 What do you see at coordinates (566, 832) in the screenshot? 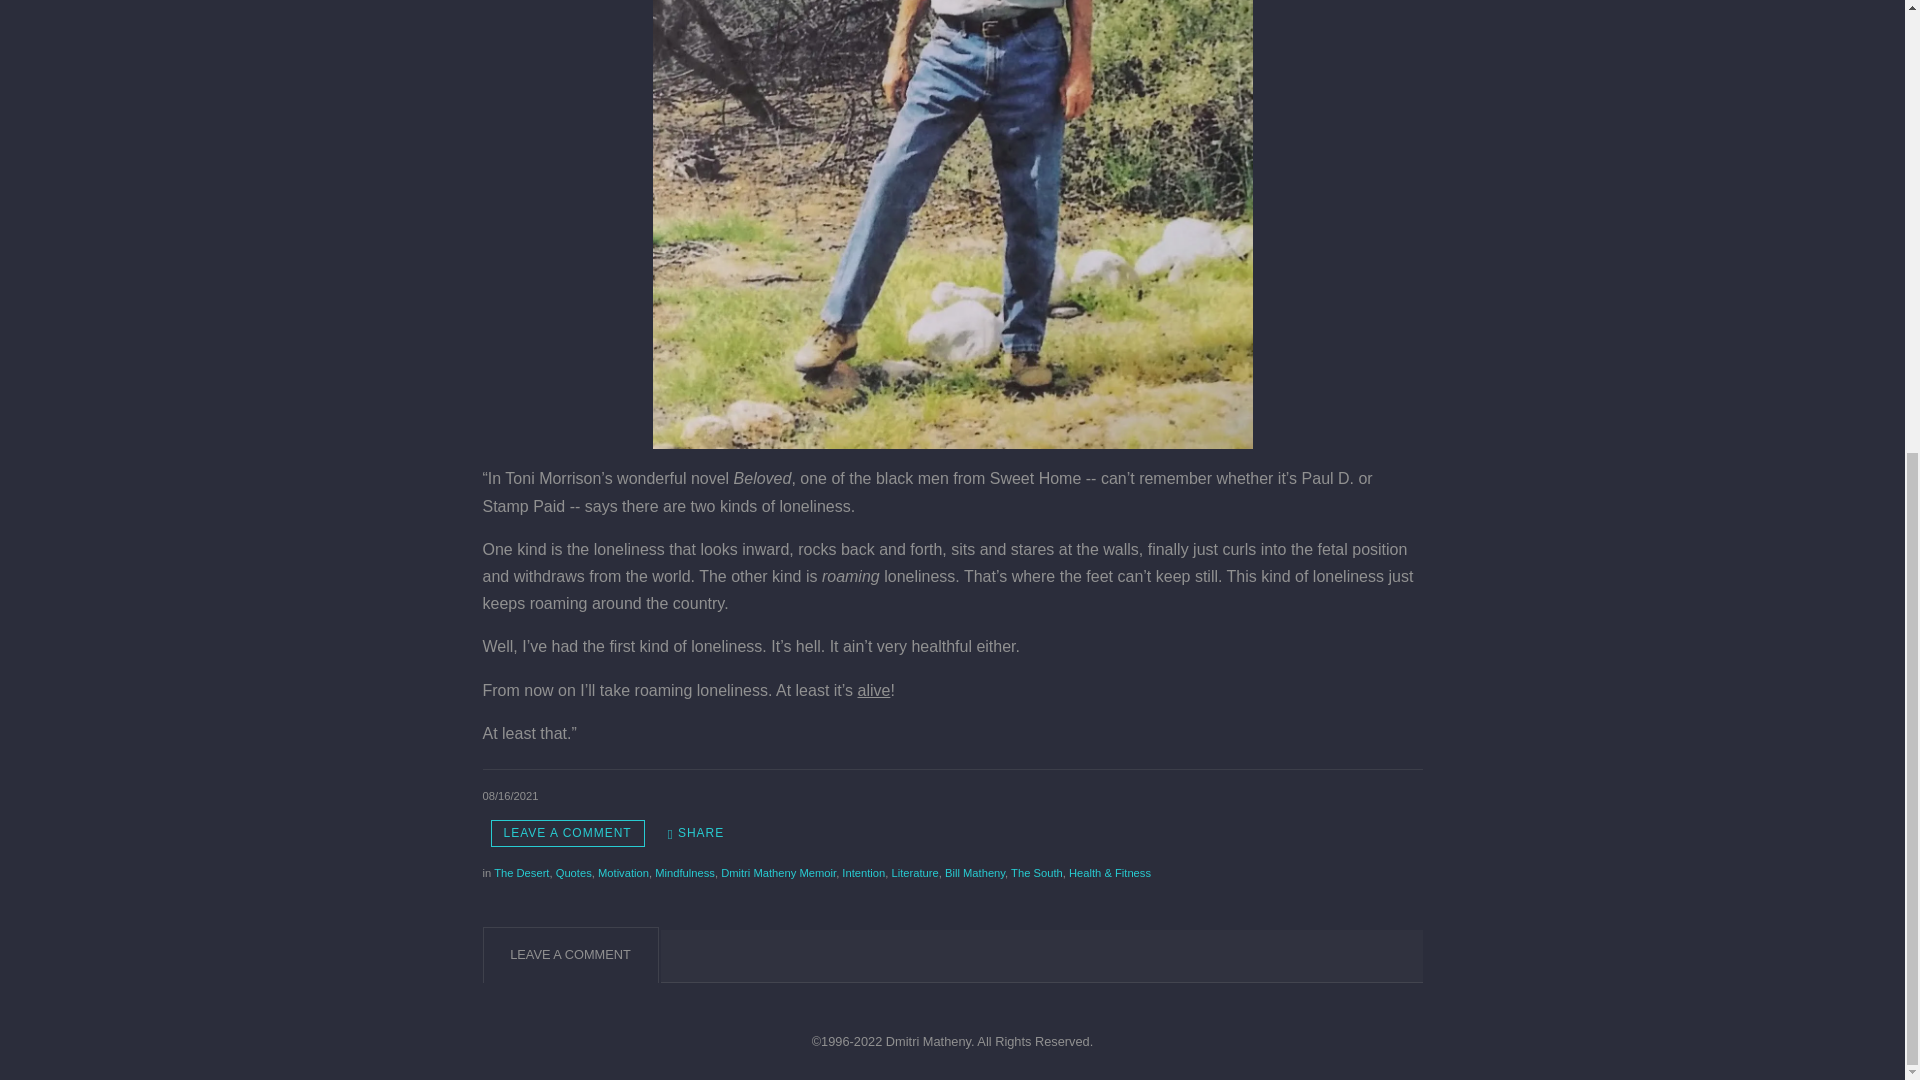
I see `Leave a comment` at bounding box center [566, 832].